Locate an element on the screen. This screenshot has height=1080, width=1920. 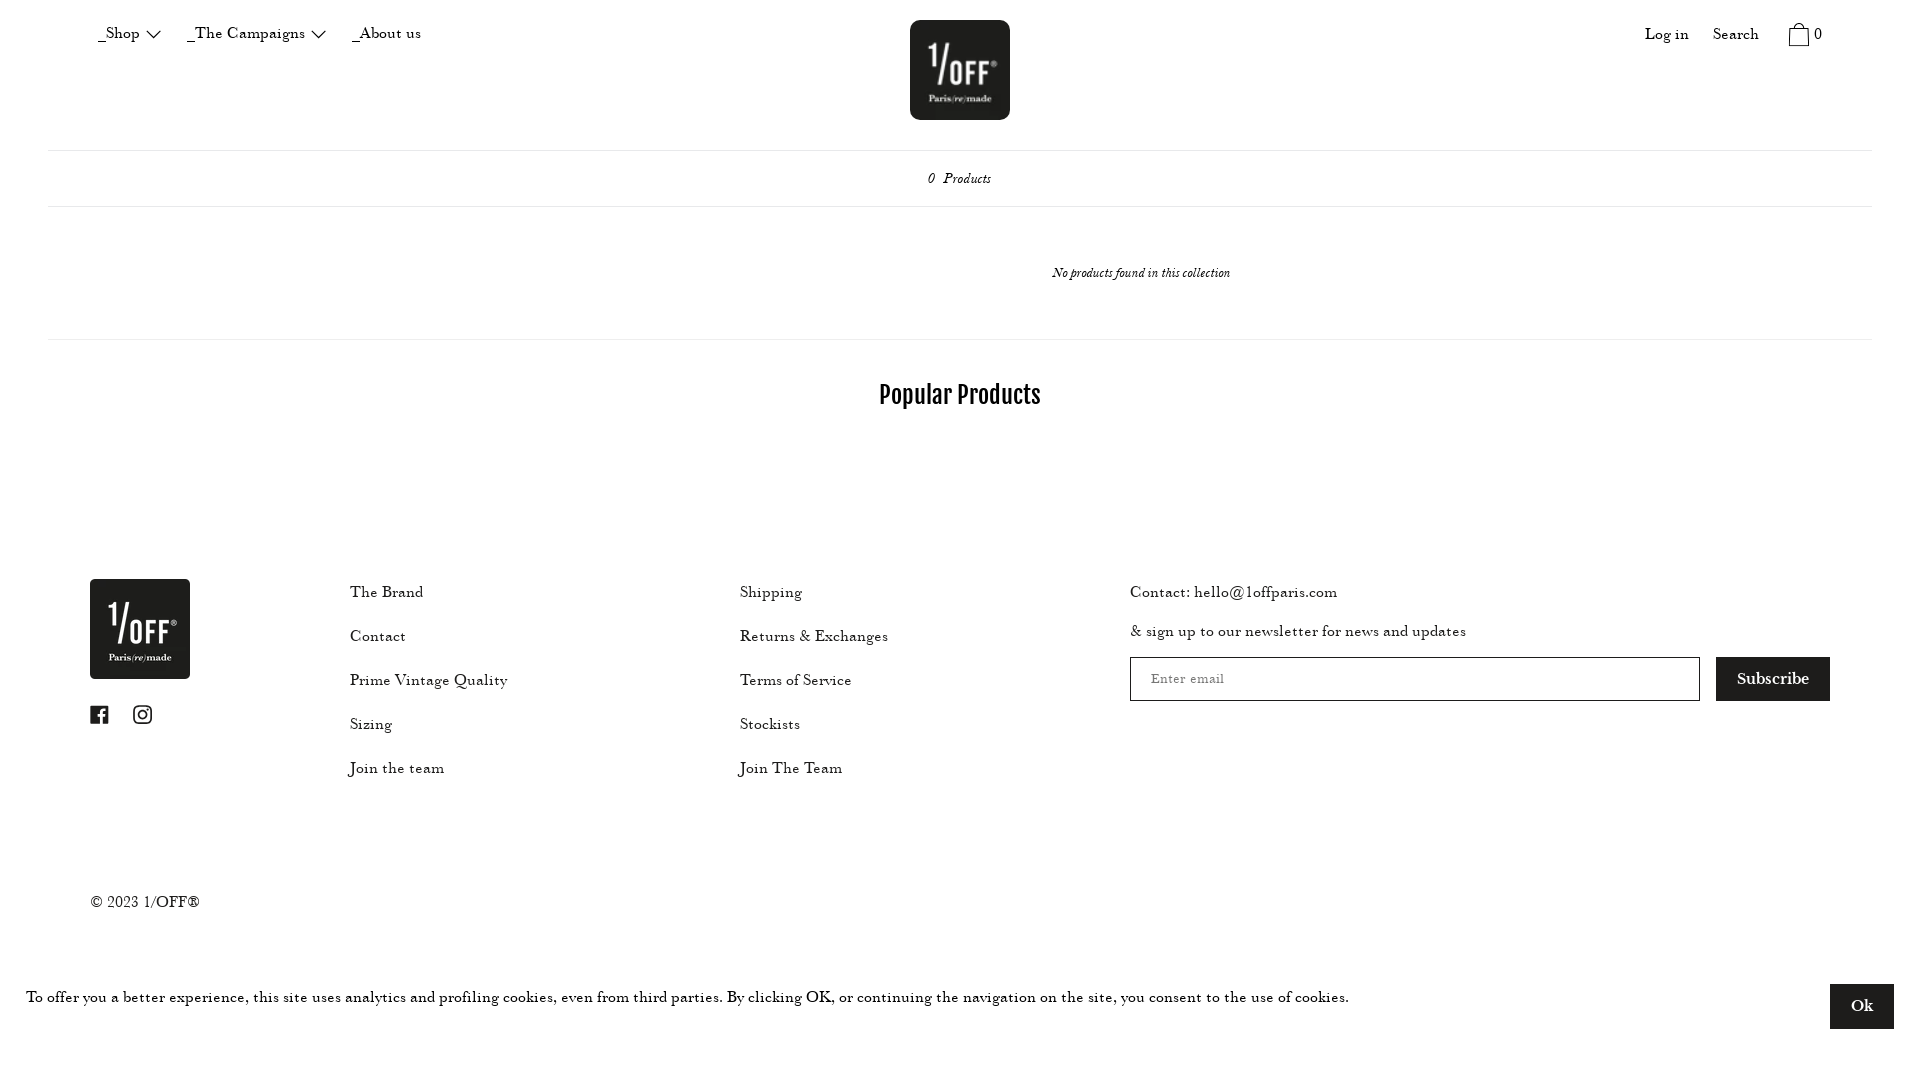
Ok is located at coordinates (1862, 1006).